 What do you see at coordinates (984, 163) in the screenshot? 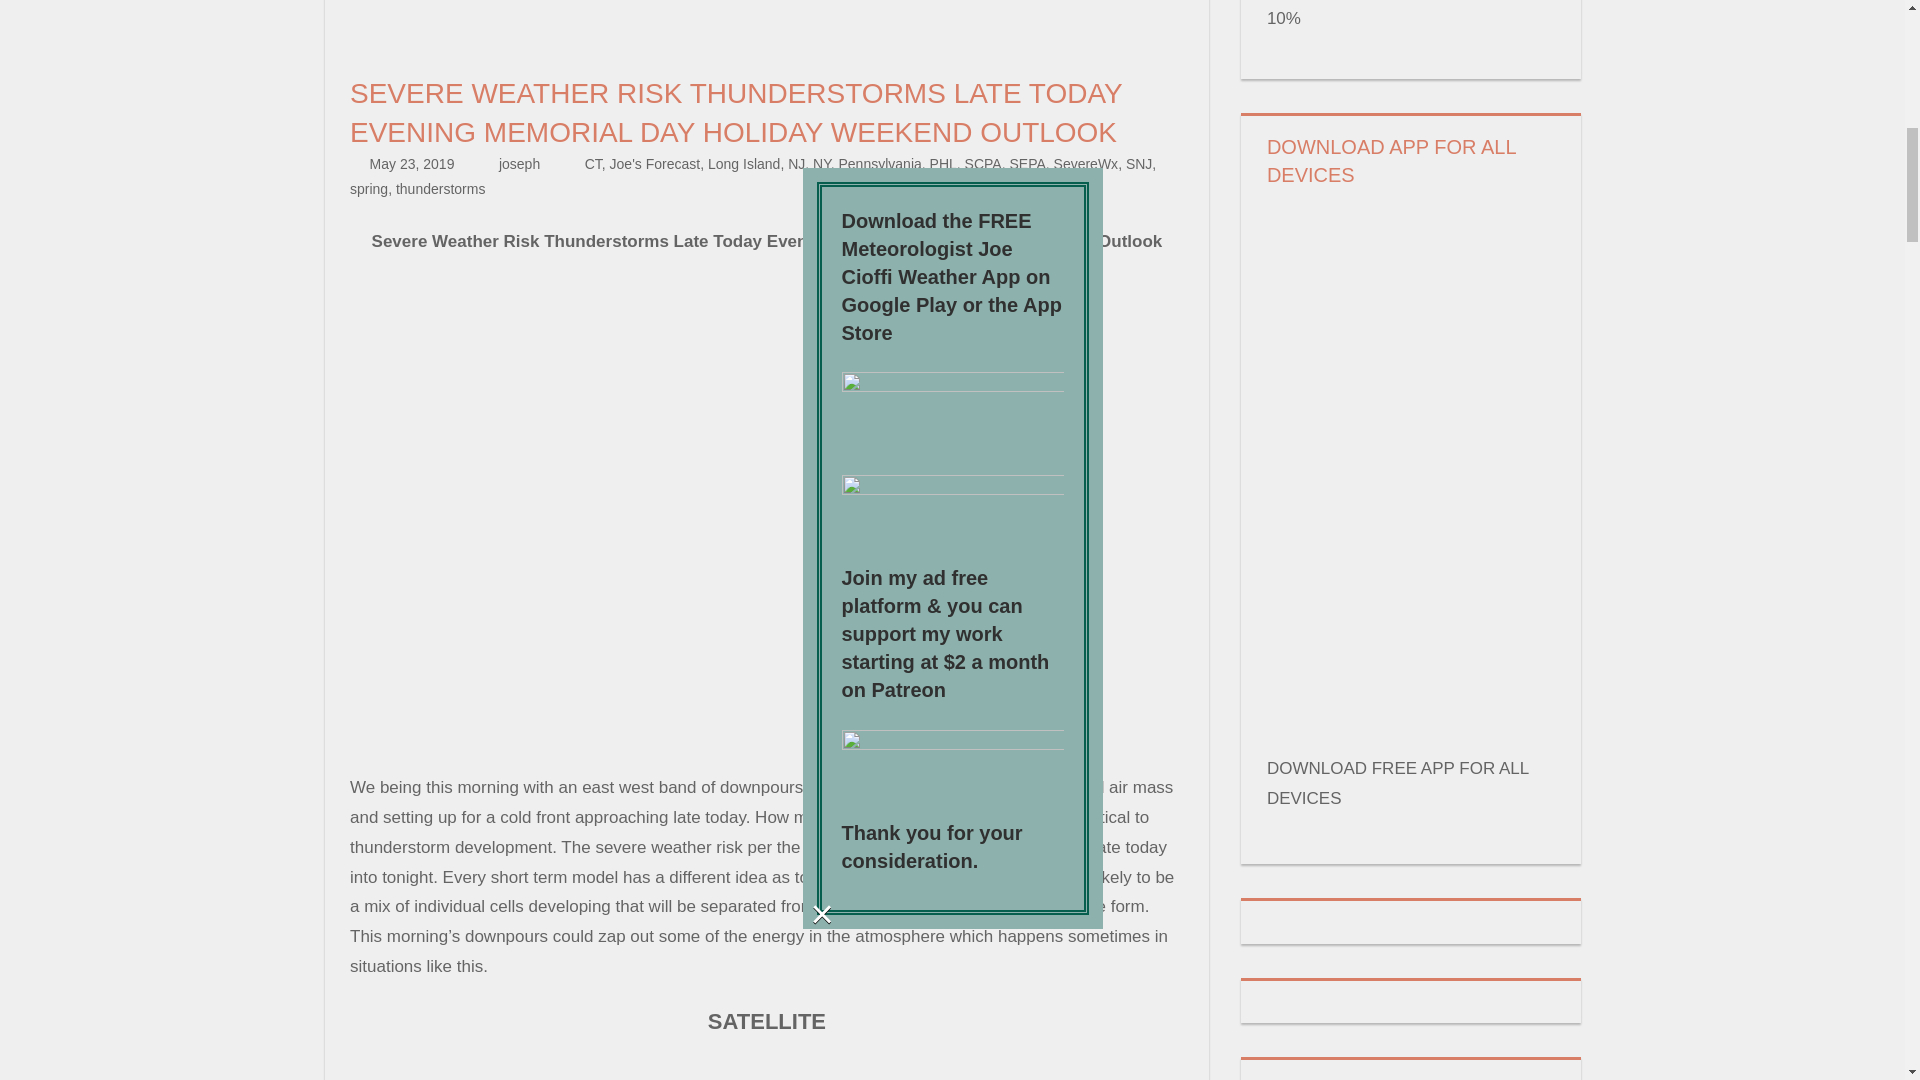
I see `SCPA` at bounding box center [984, 163].